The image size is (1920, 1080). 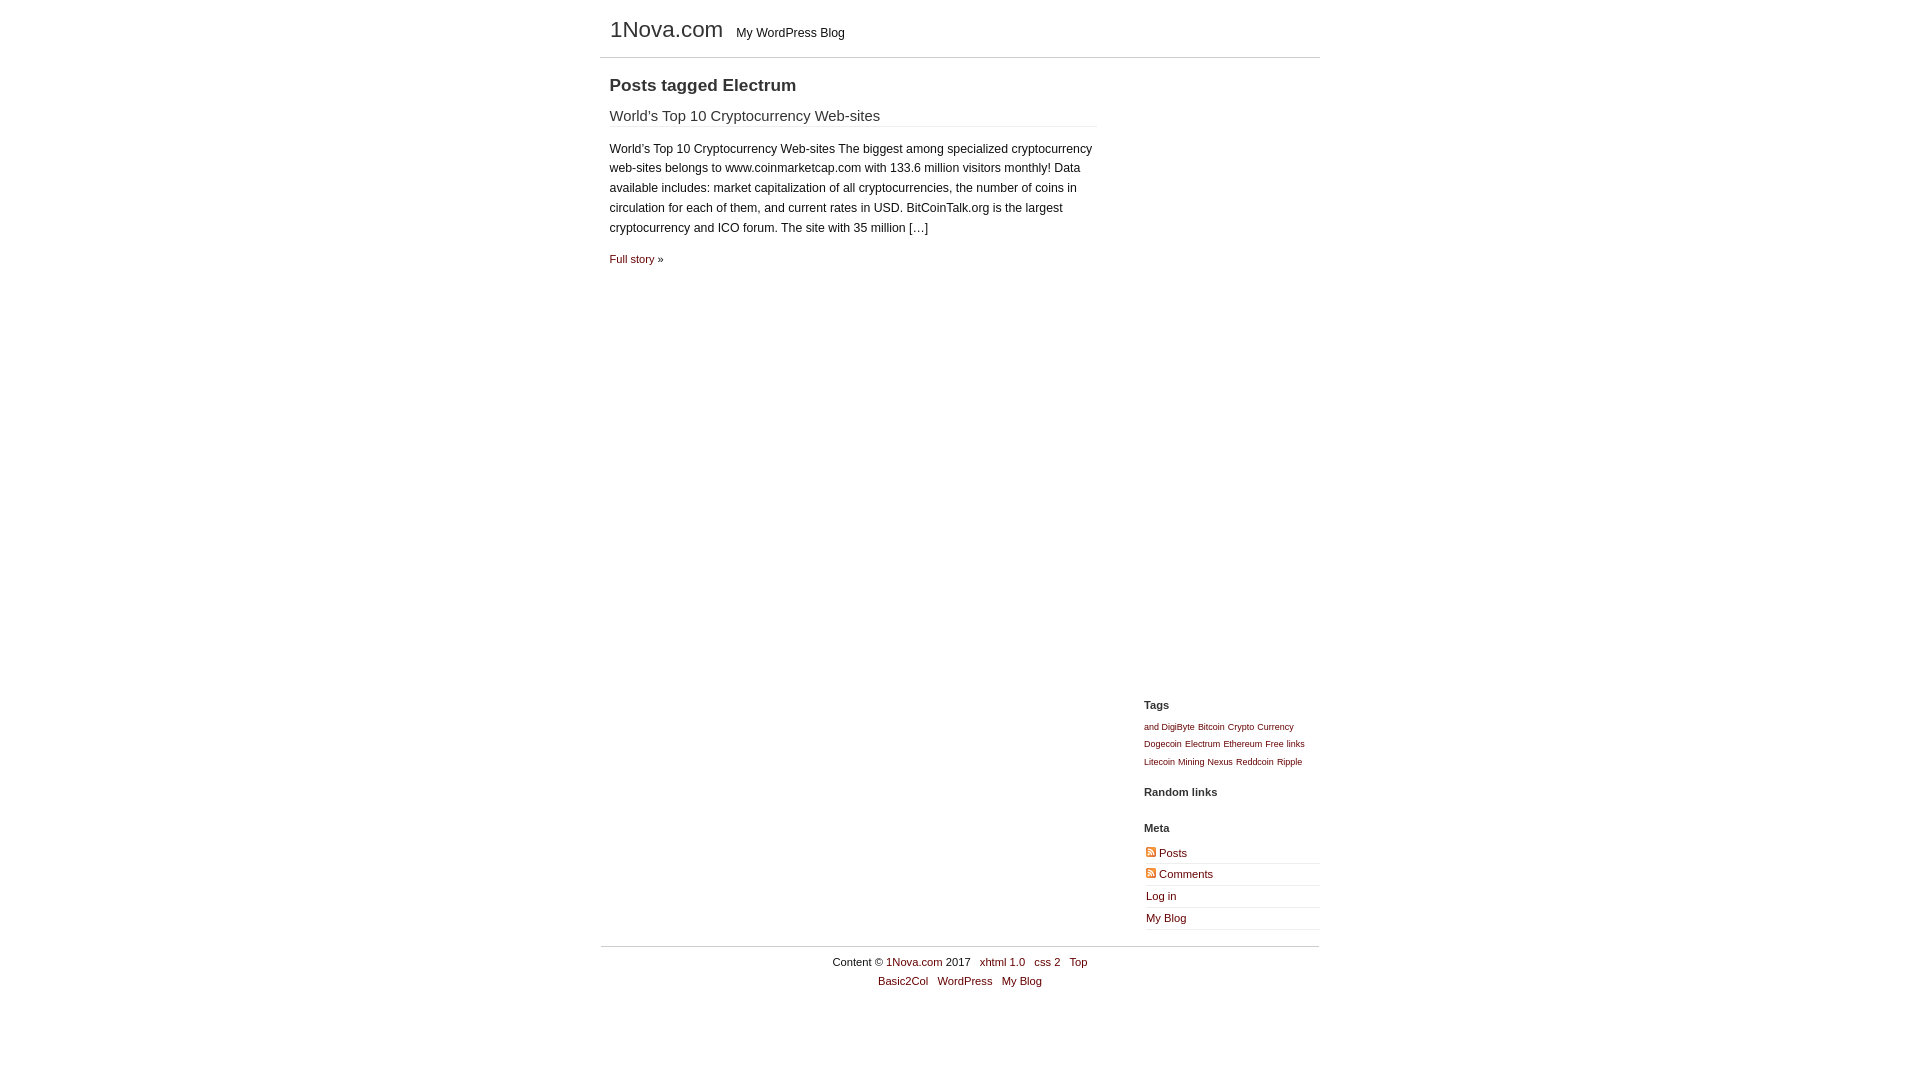 I want to click on Nexus, so click(x=1220, y=762).